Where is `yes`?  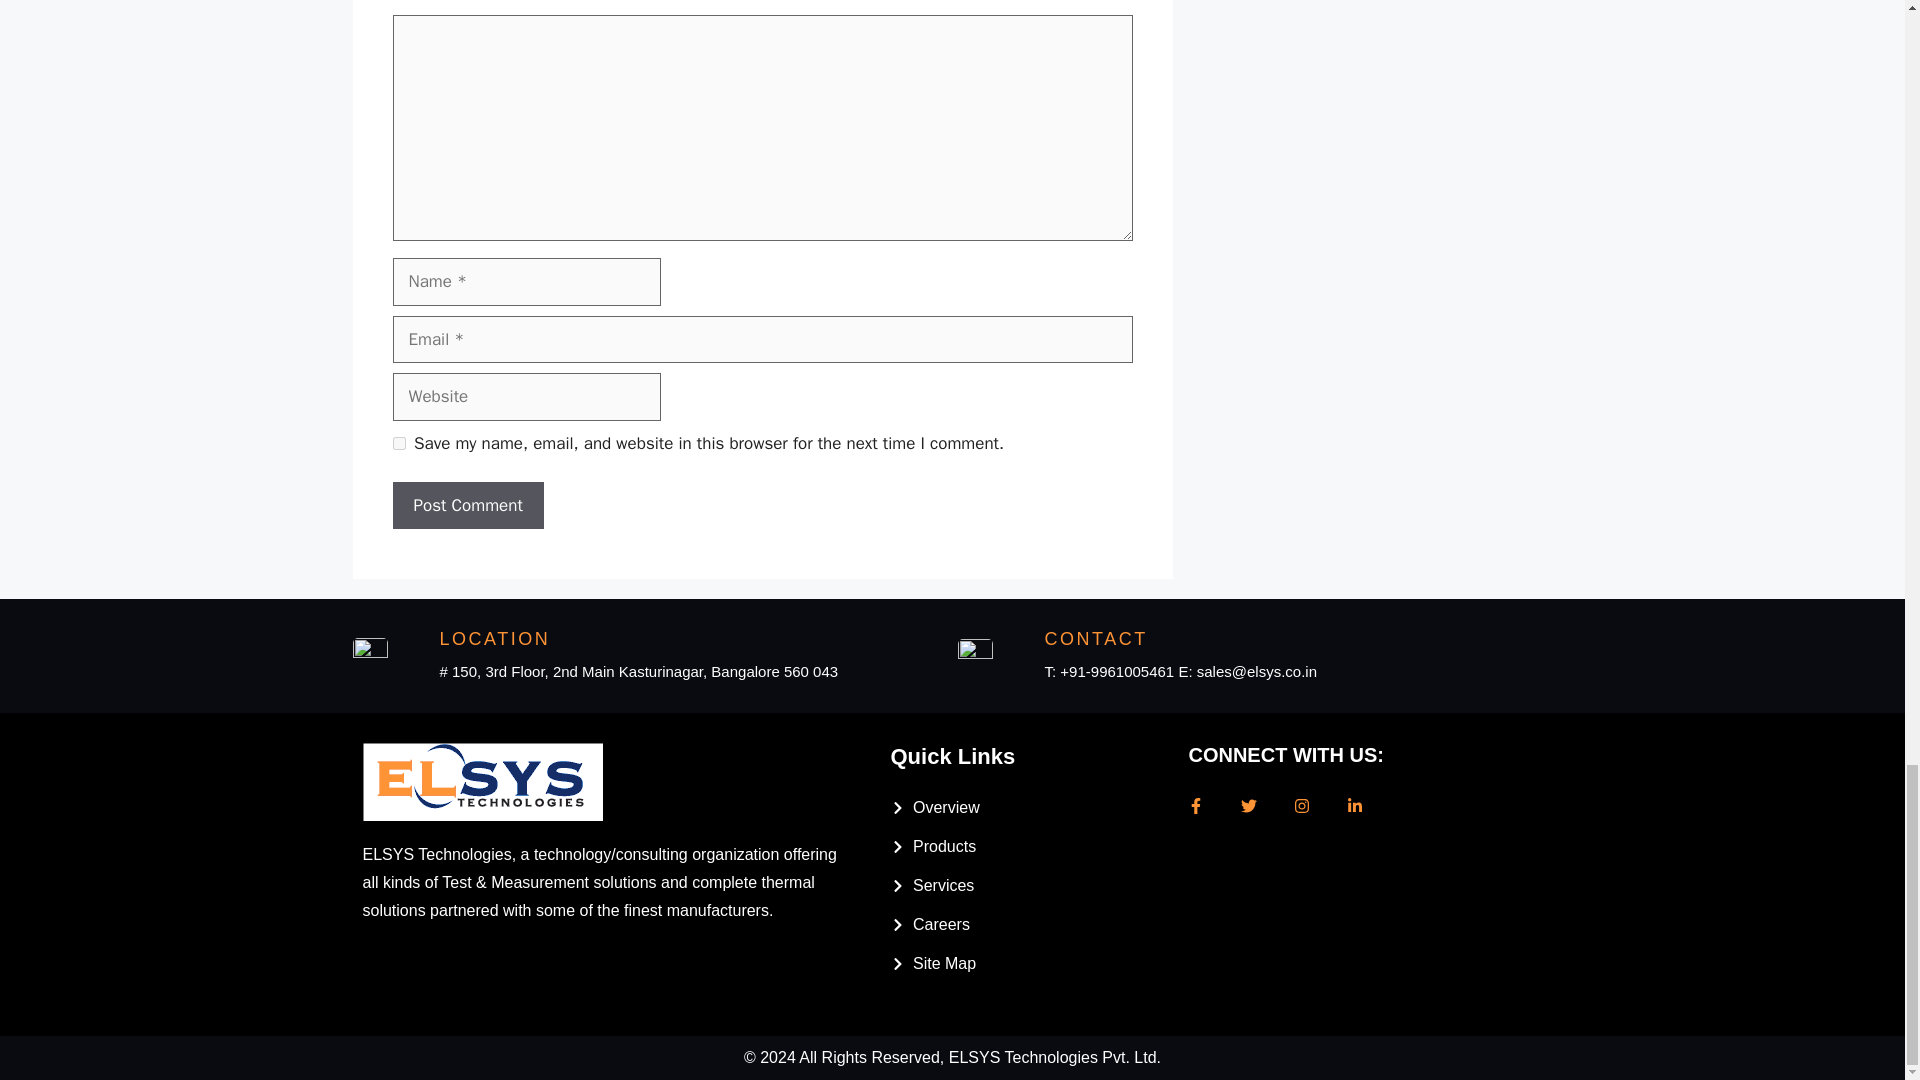 yes is located at coordinates (398, 444).